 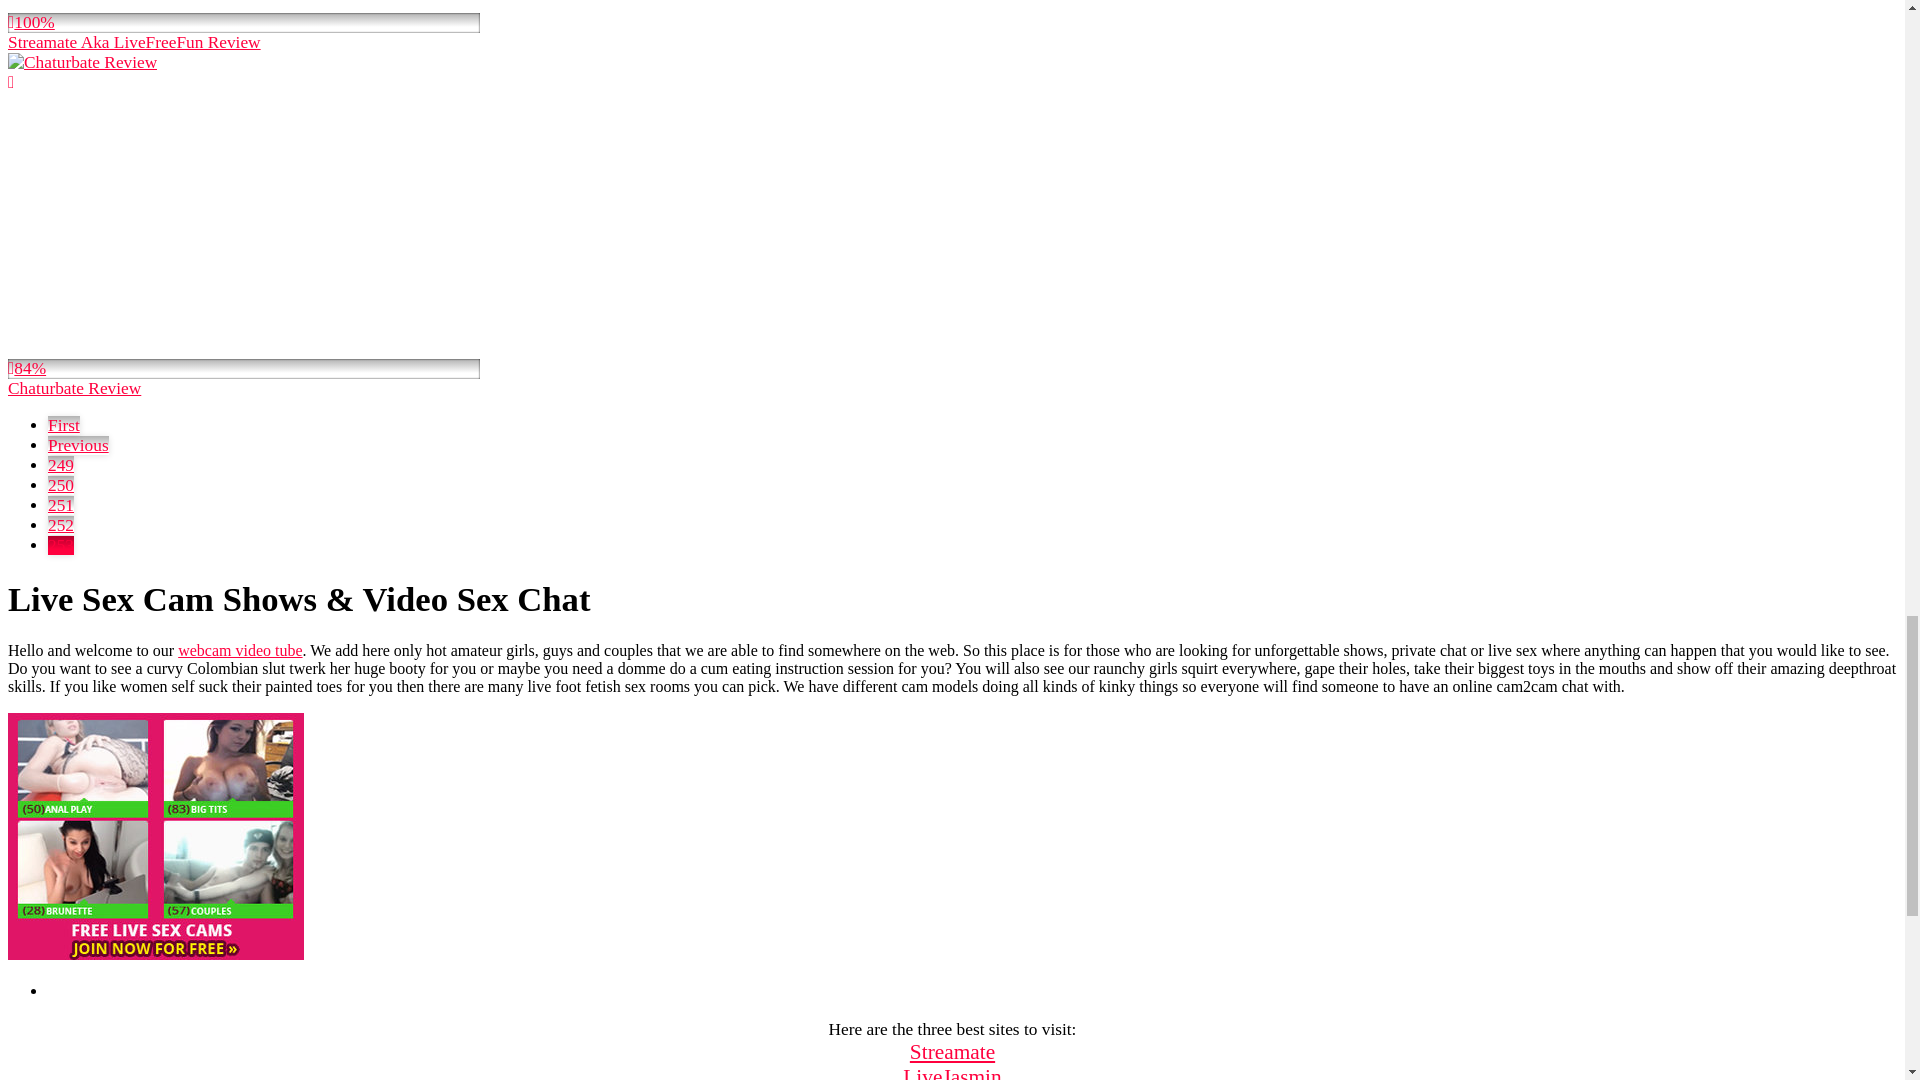 What do you see at coordinates (78, 445) in the screenshot?
I see `Previous` at bounding box center [78, 445].